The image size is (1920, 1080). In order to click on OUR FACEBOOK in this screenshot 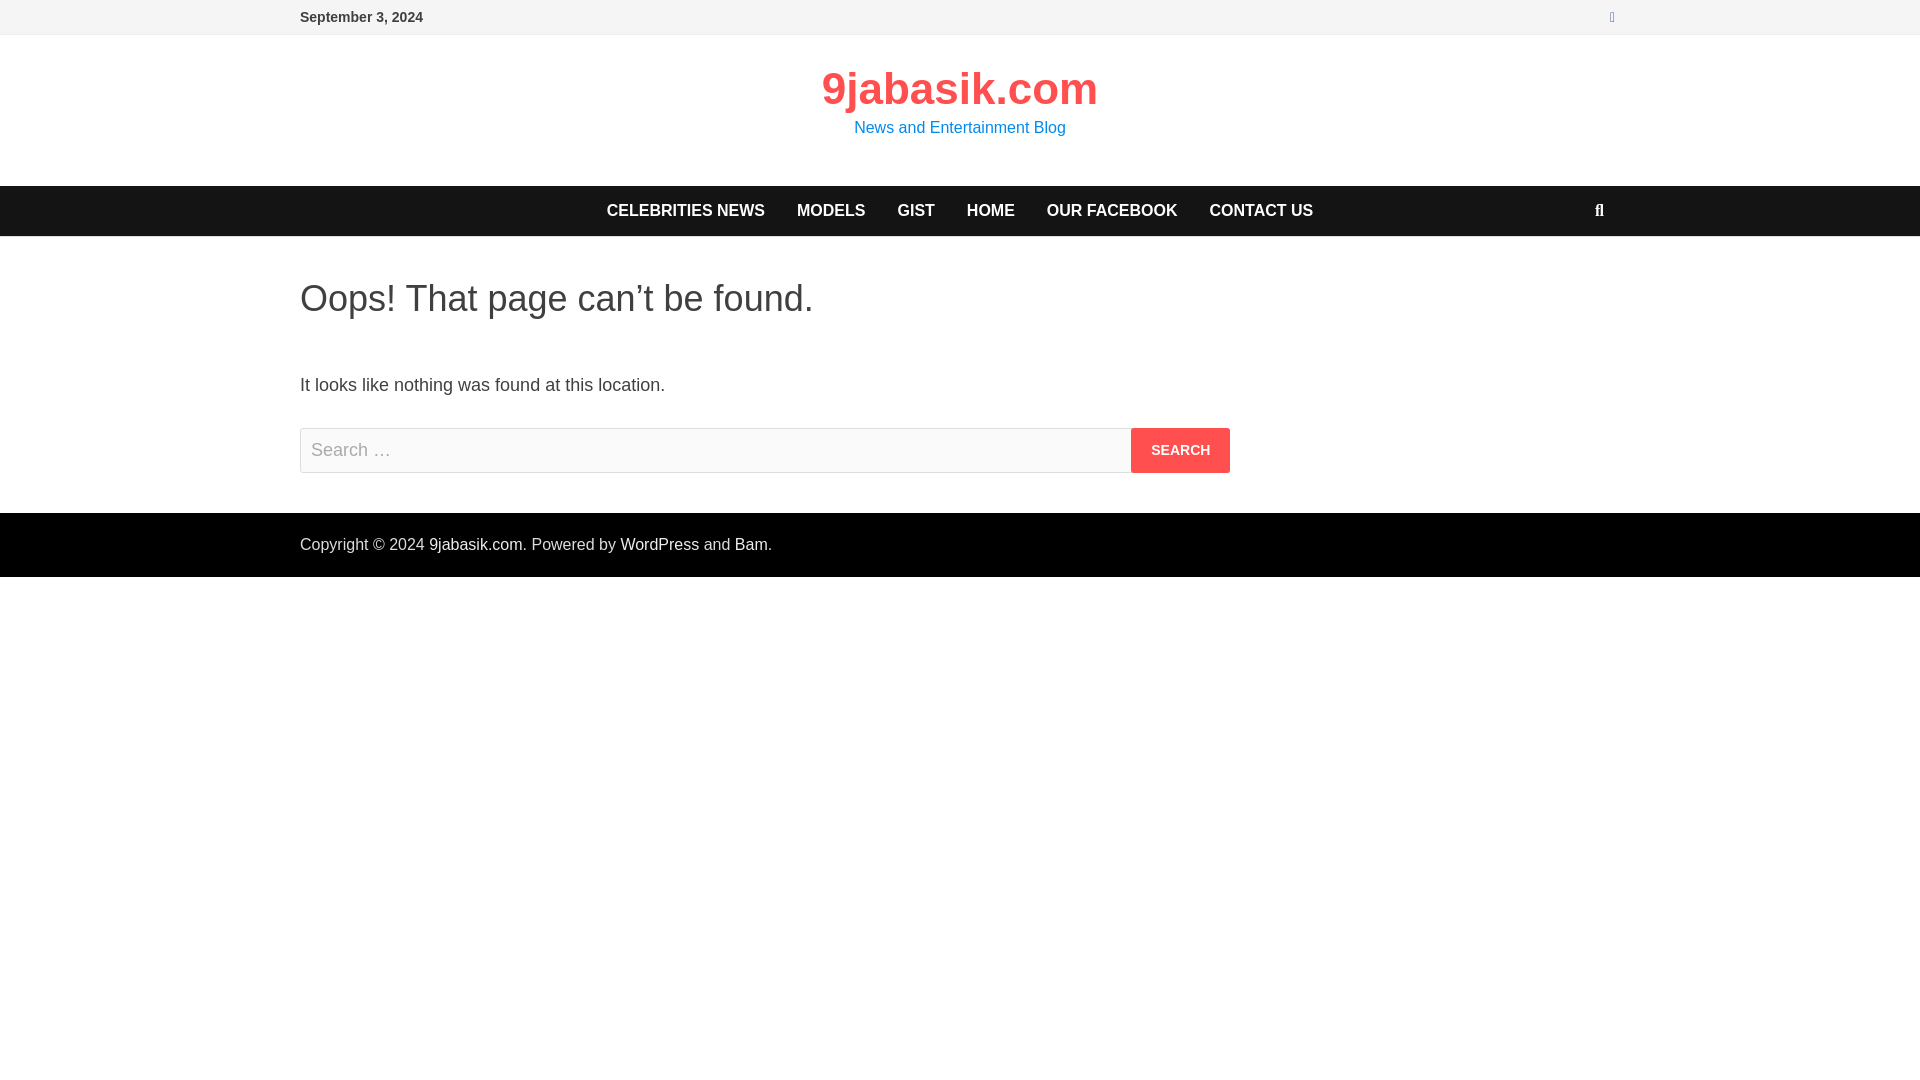, I will do `click(1112, 210)`.